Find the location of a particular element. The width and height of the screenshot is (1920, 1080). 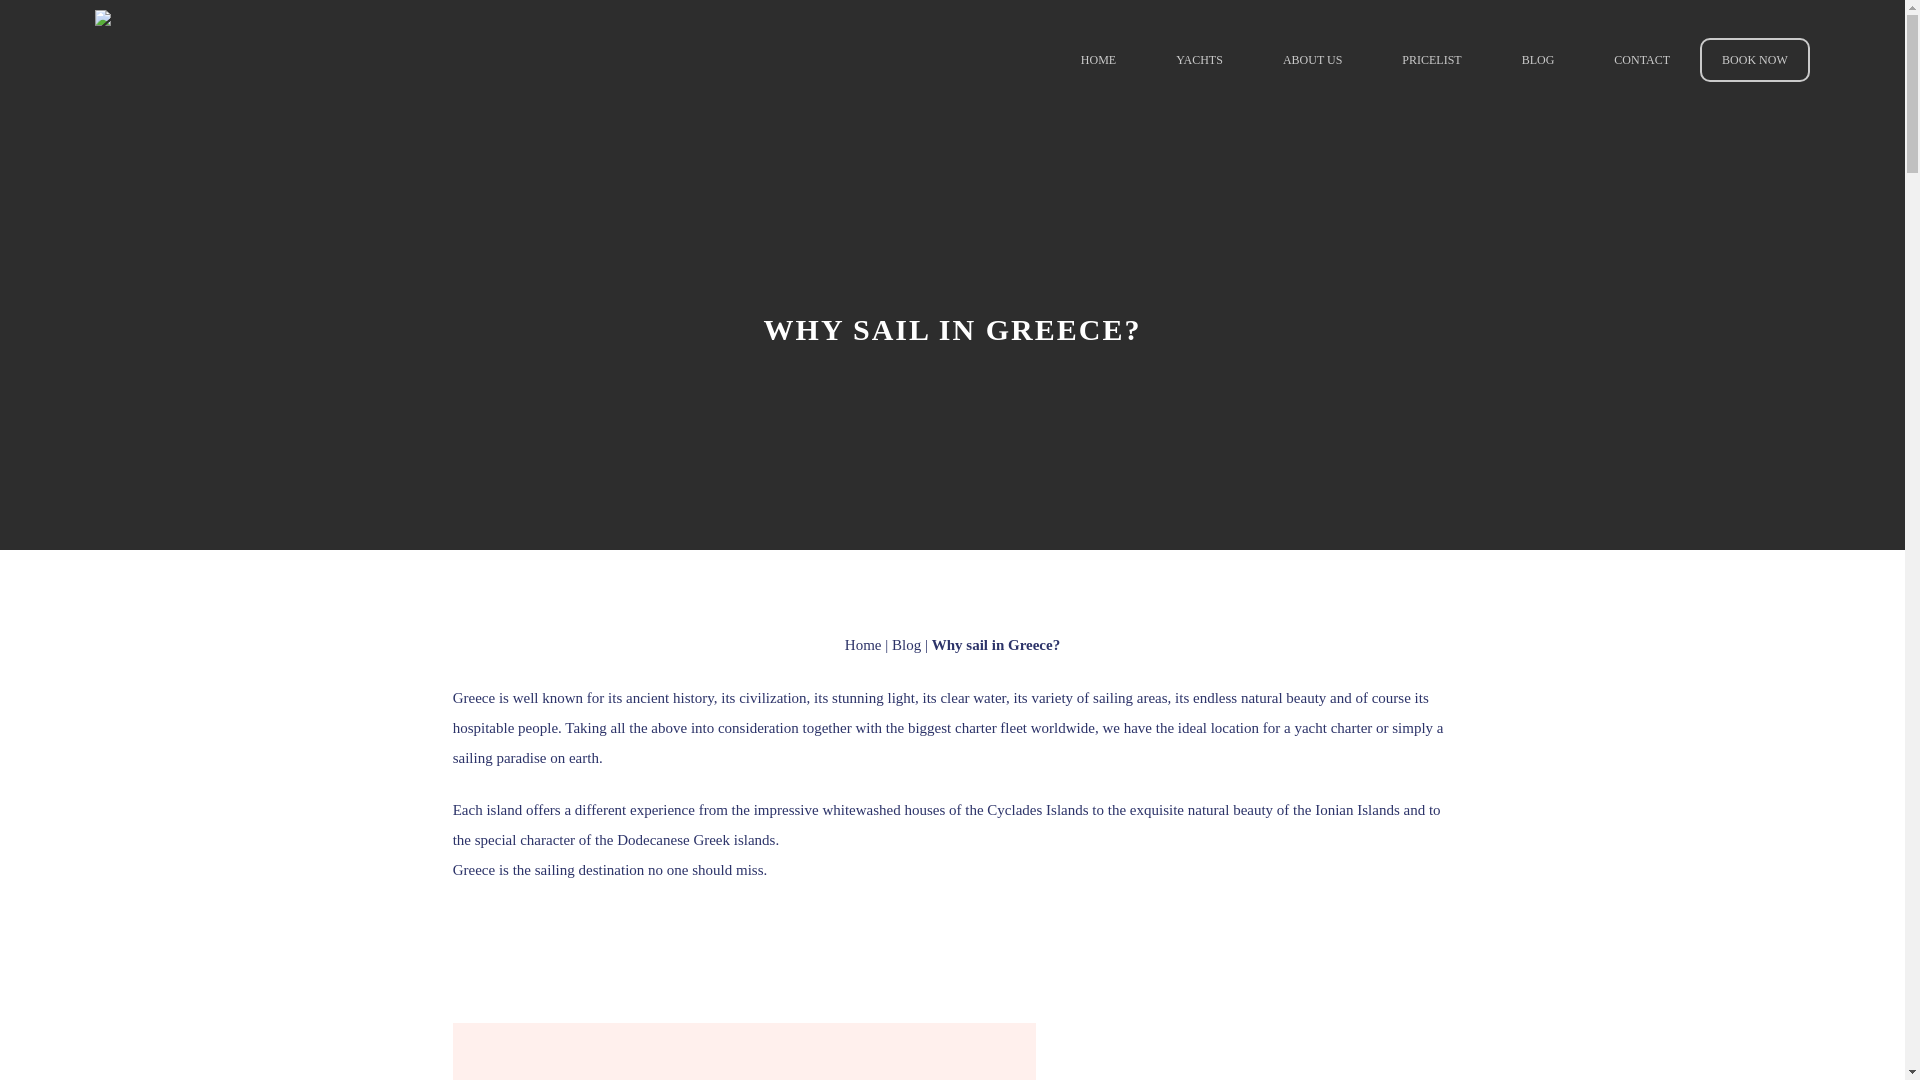

Home is located at coordinates (862, 645).